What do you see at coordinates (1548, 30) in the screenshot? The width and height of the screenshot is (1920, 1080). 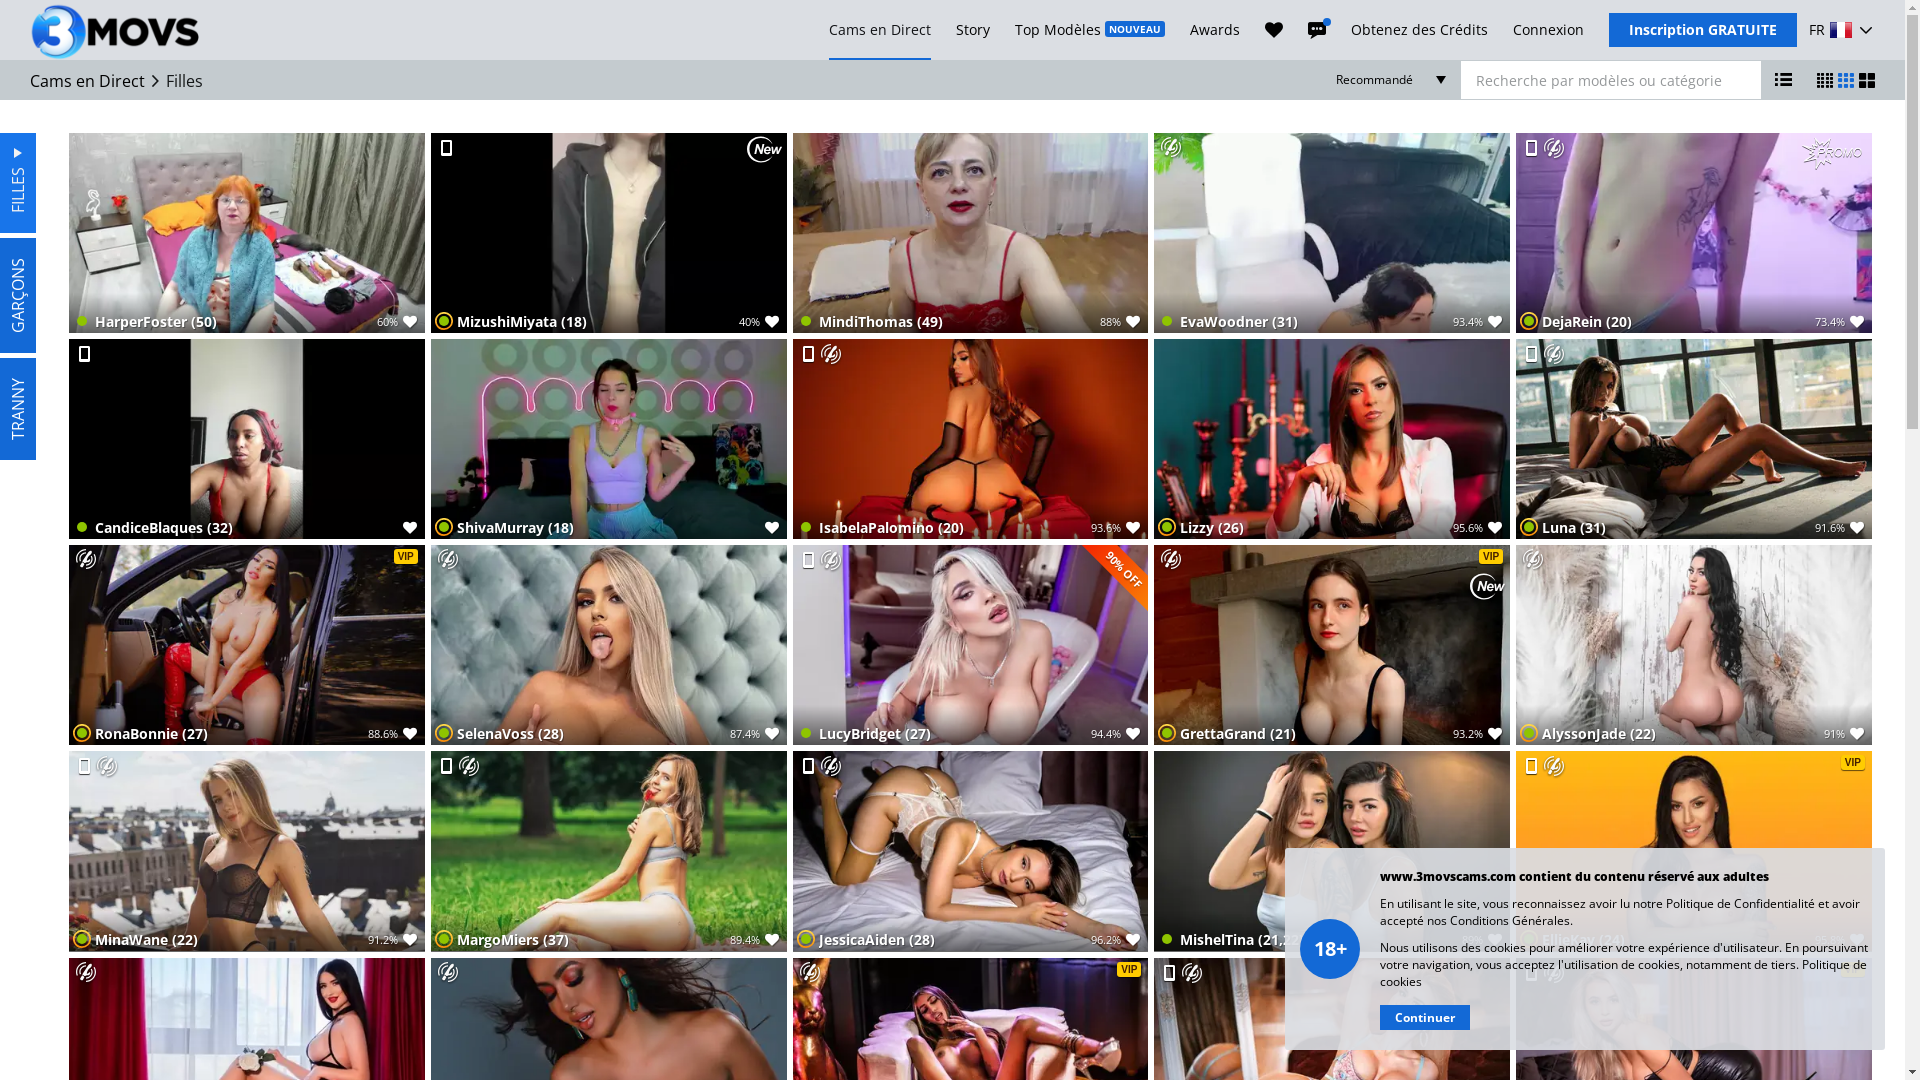 I see `Connexion` at bounding box center [1548, 30].